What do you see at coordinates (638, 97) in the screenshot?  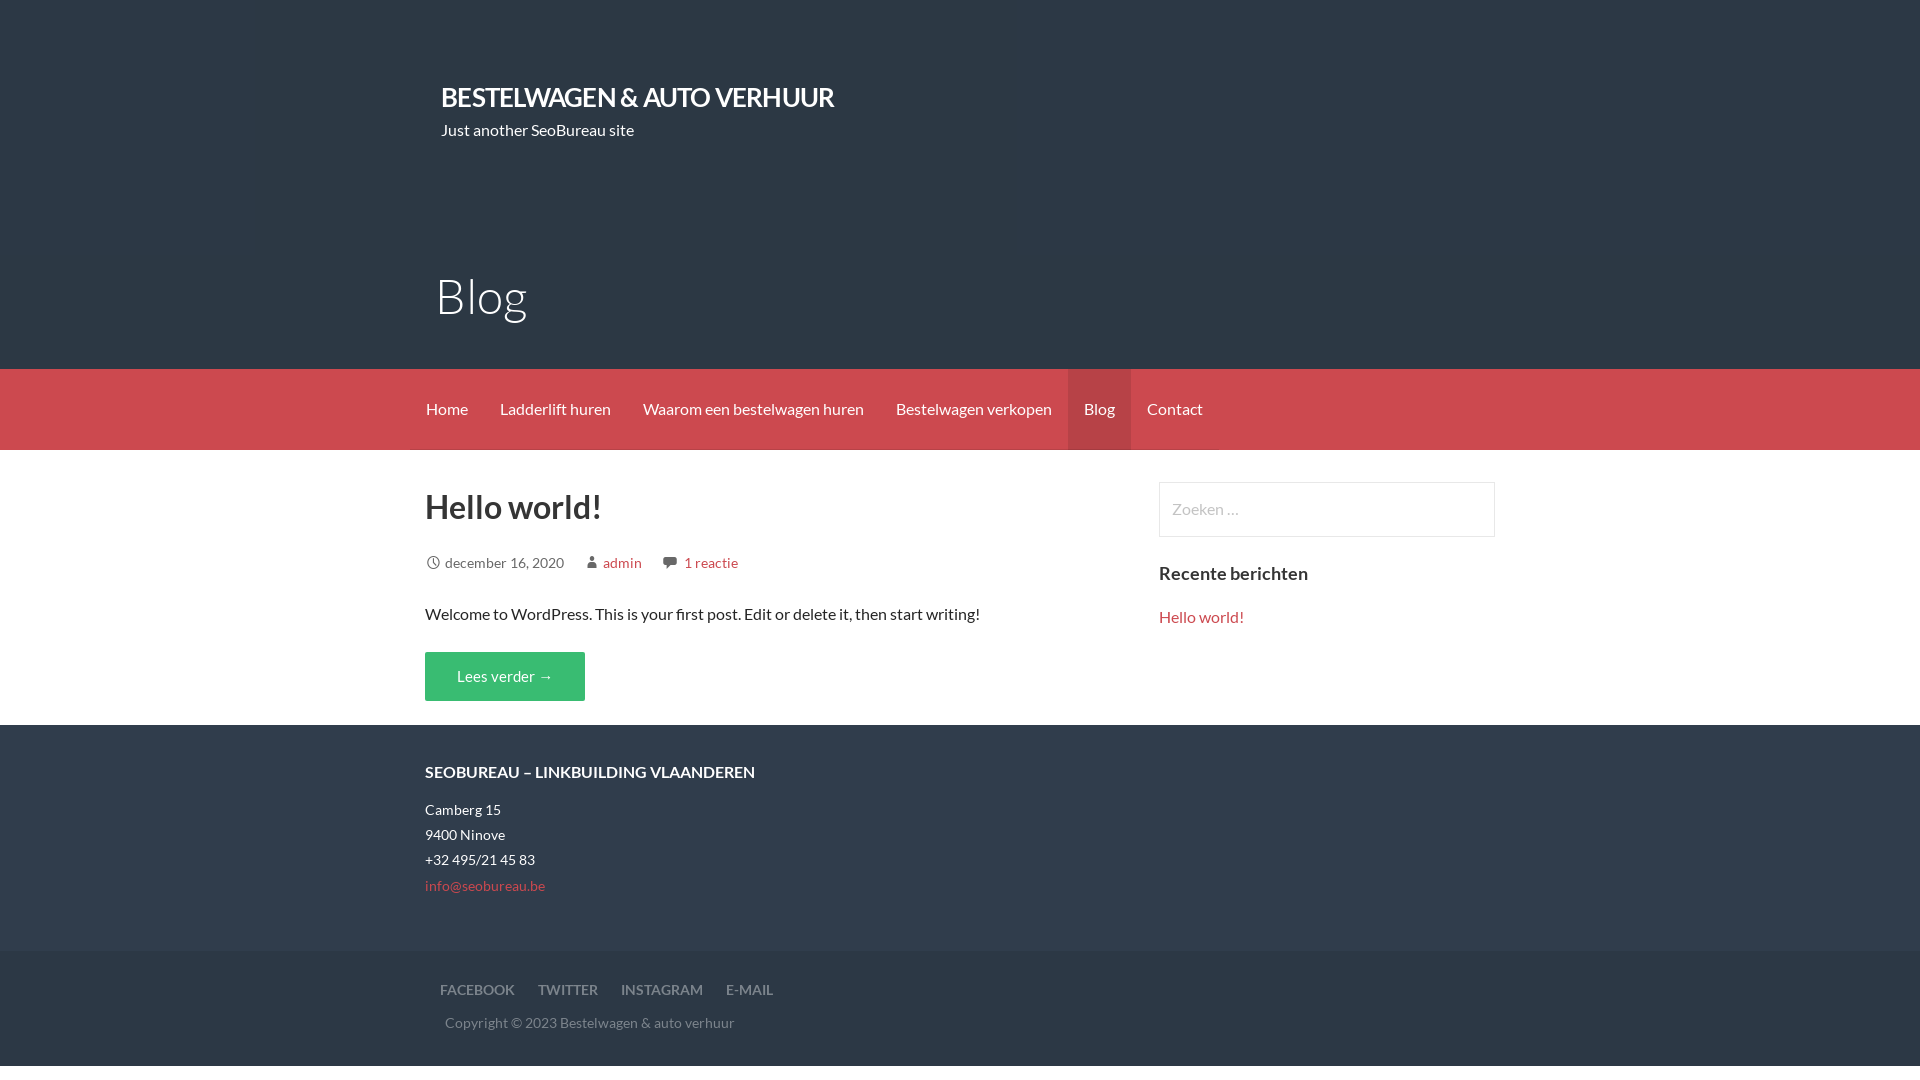 I see `BESTELWAGEN & AUTO VERHUUR` at bounding box center [638, 97].